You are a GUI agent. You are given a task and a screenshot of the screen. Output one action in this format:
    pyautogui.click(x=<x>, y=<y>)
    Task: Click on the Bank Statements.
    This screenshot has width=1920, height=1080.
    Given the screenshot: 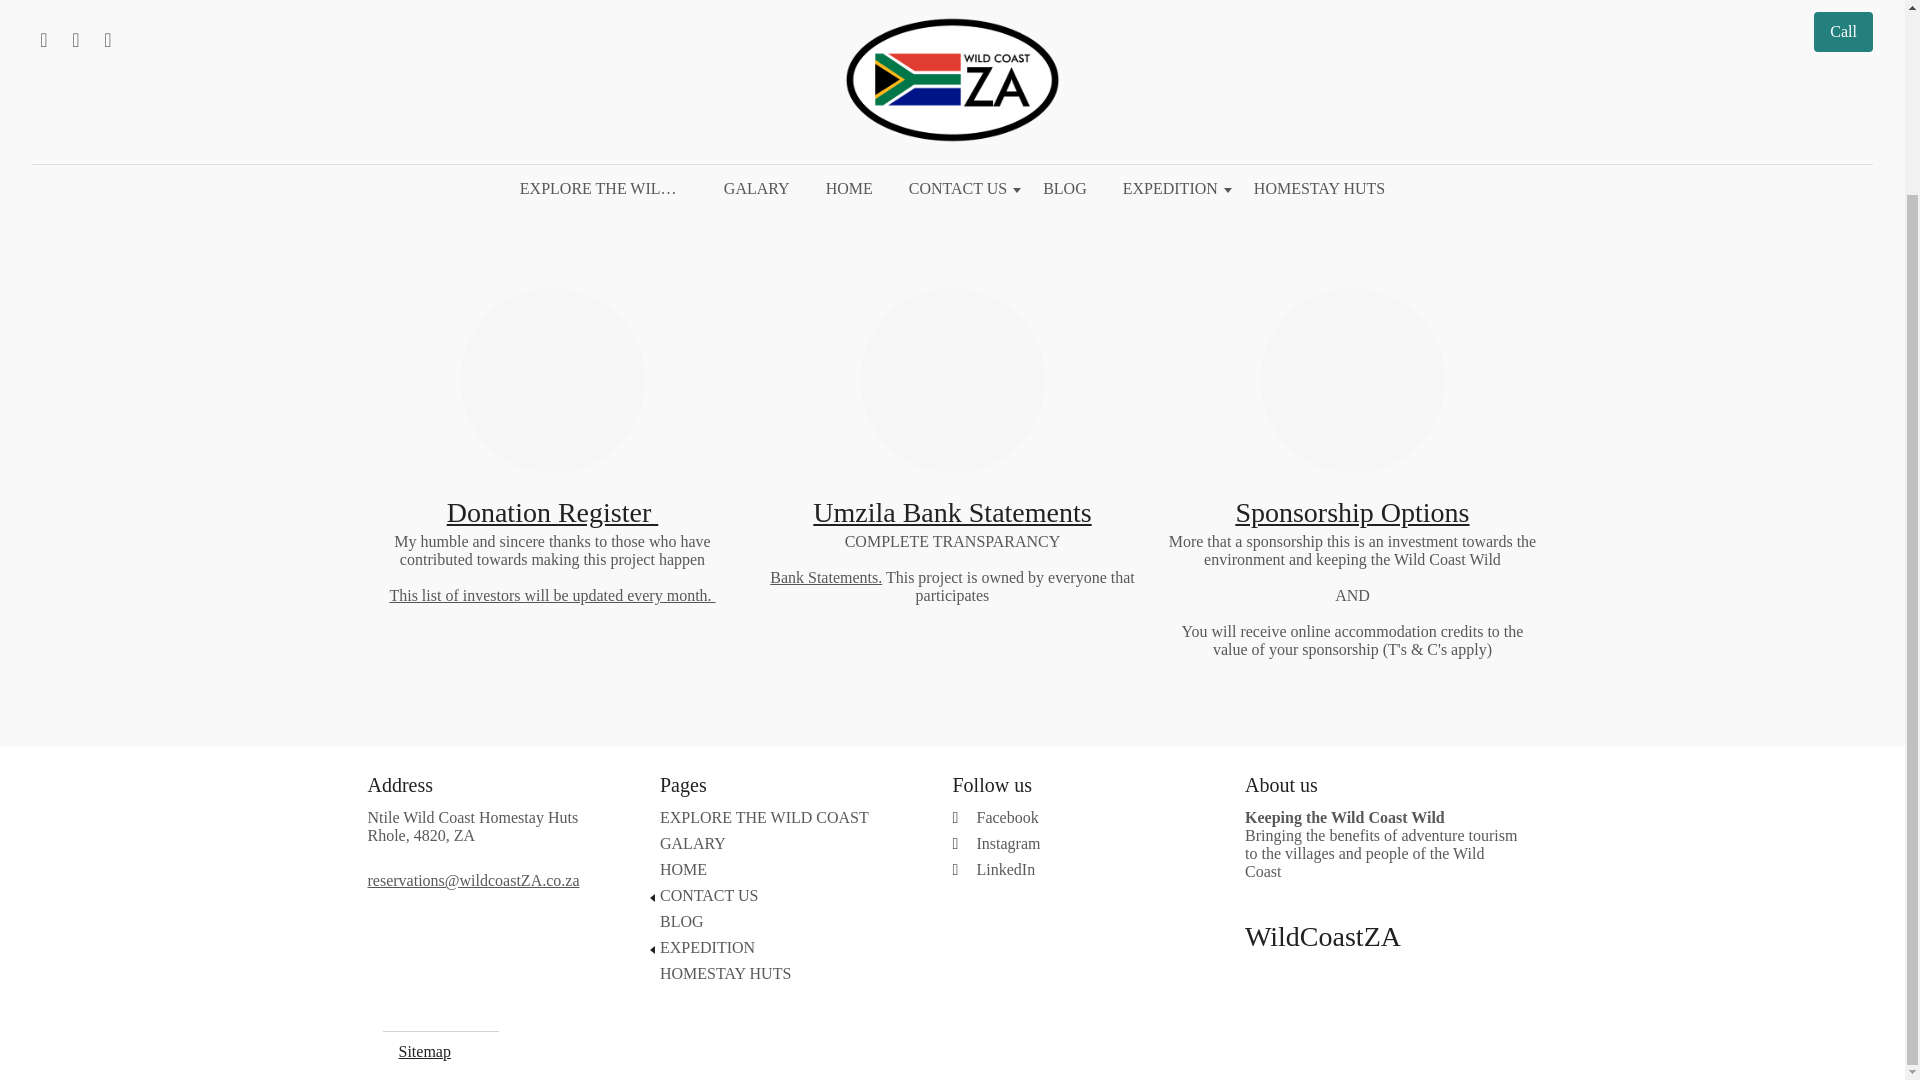 What is the action you would take?
    pyautogui.click(x=825, y=578)
    